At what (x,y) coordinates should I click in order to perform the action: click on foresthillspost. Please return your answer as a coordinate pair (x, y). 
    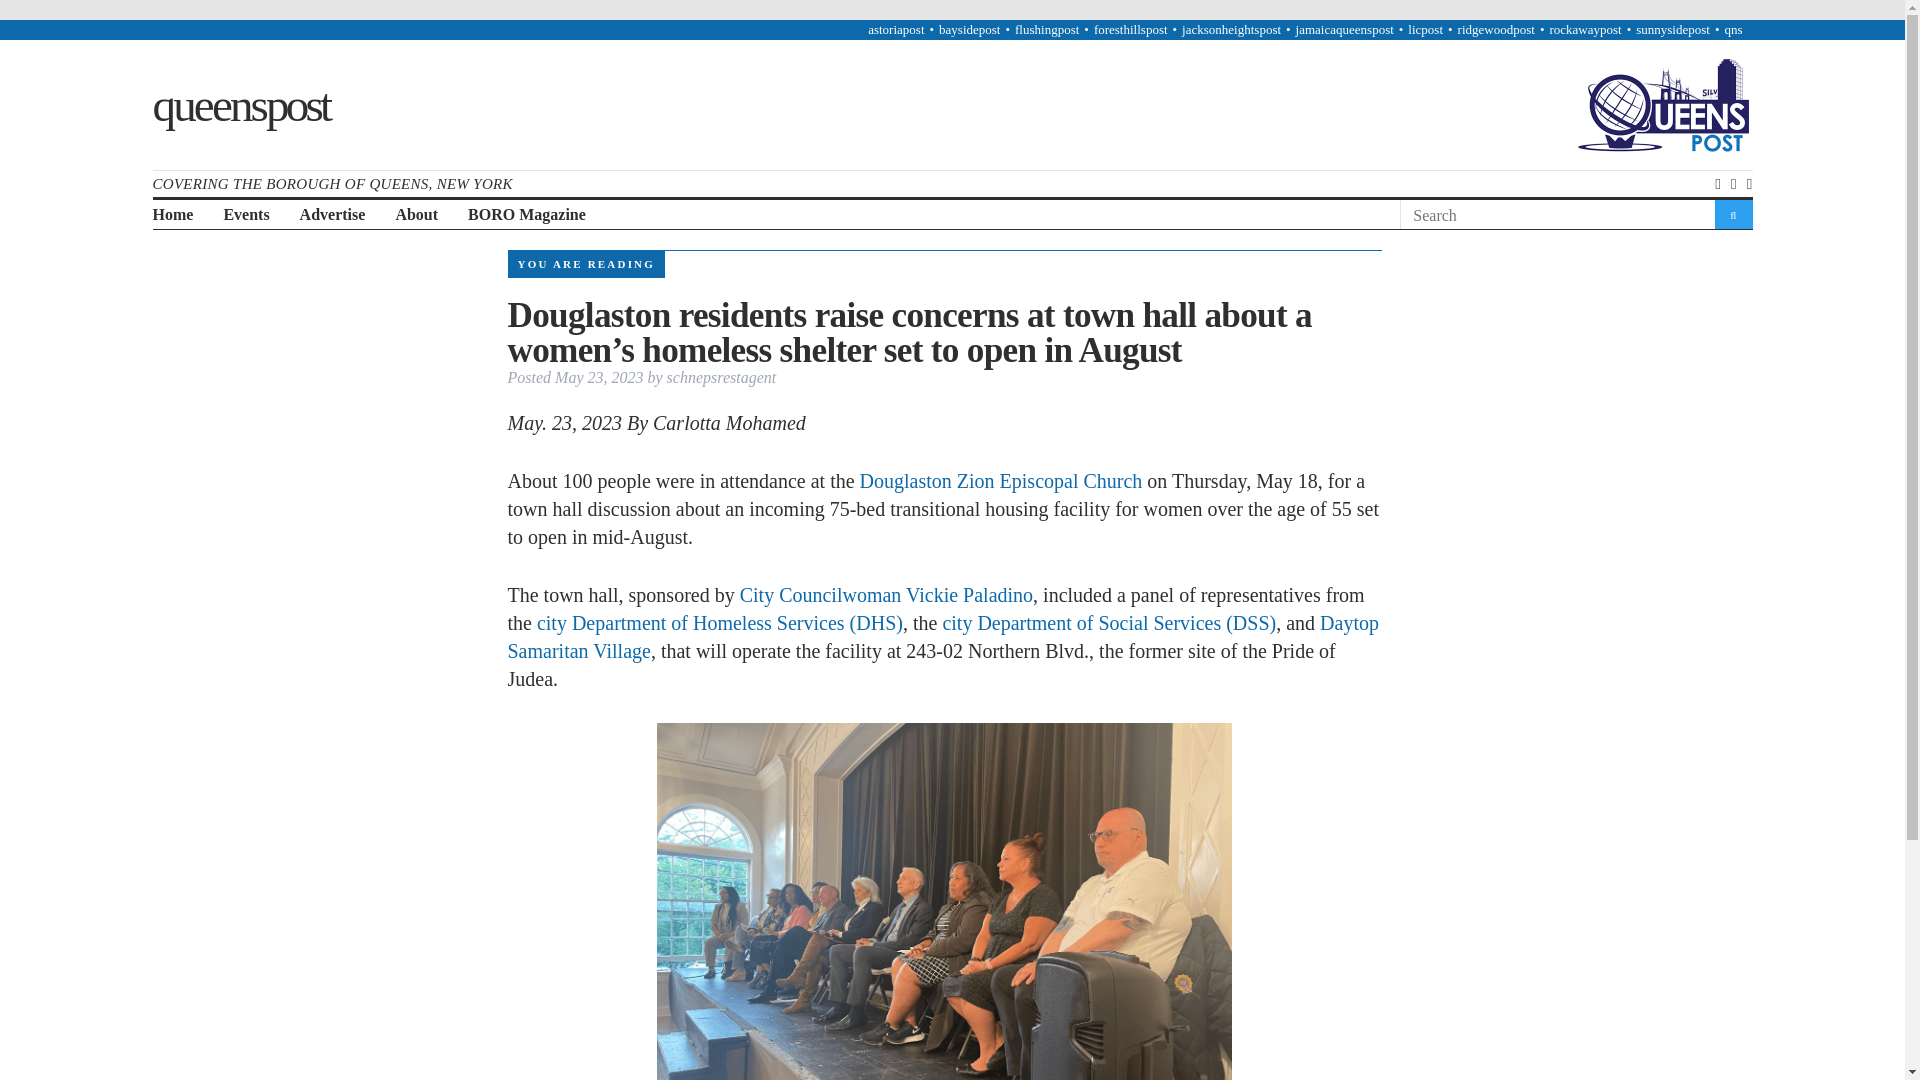
    Looking at the image, I should click on (1130, 28).